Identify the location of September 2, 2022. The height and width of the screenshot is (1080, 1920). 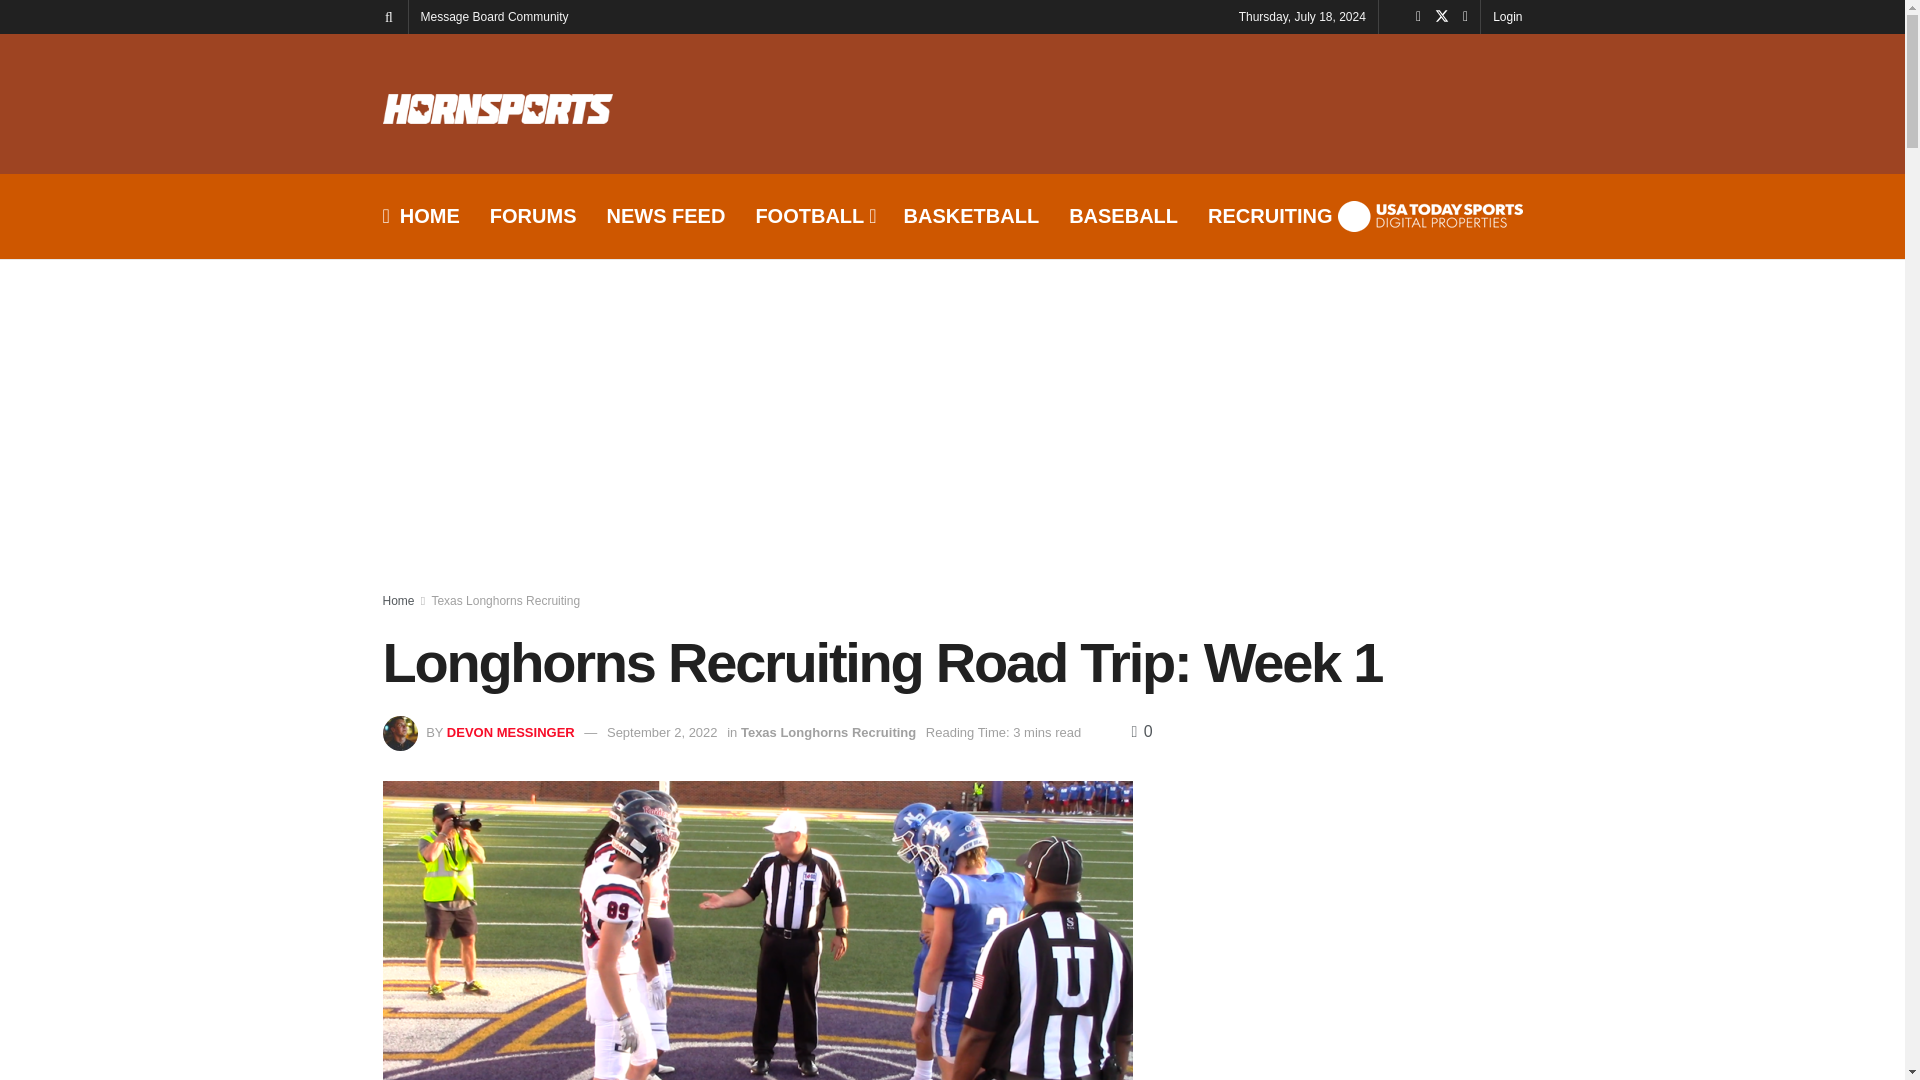
(662, 732).